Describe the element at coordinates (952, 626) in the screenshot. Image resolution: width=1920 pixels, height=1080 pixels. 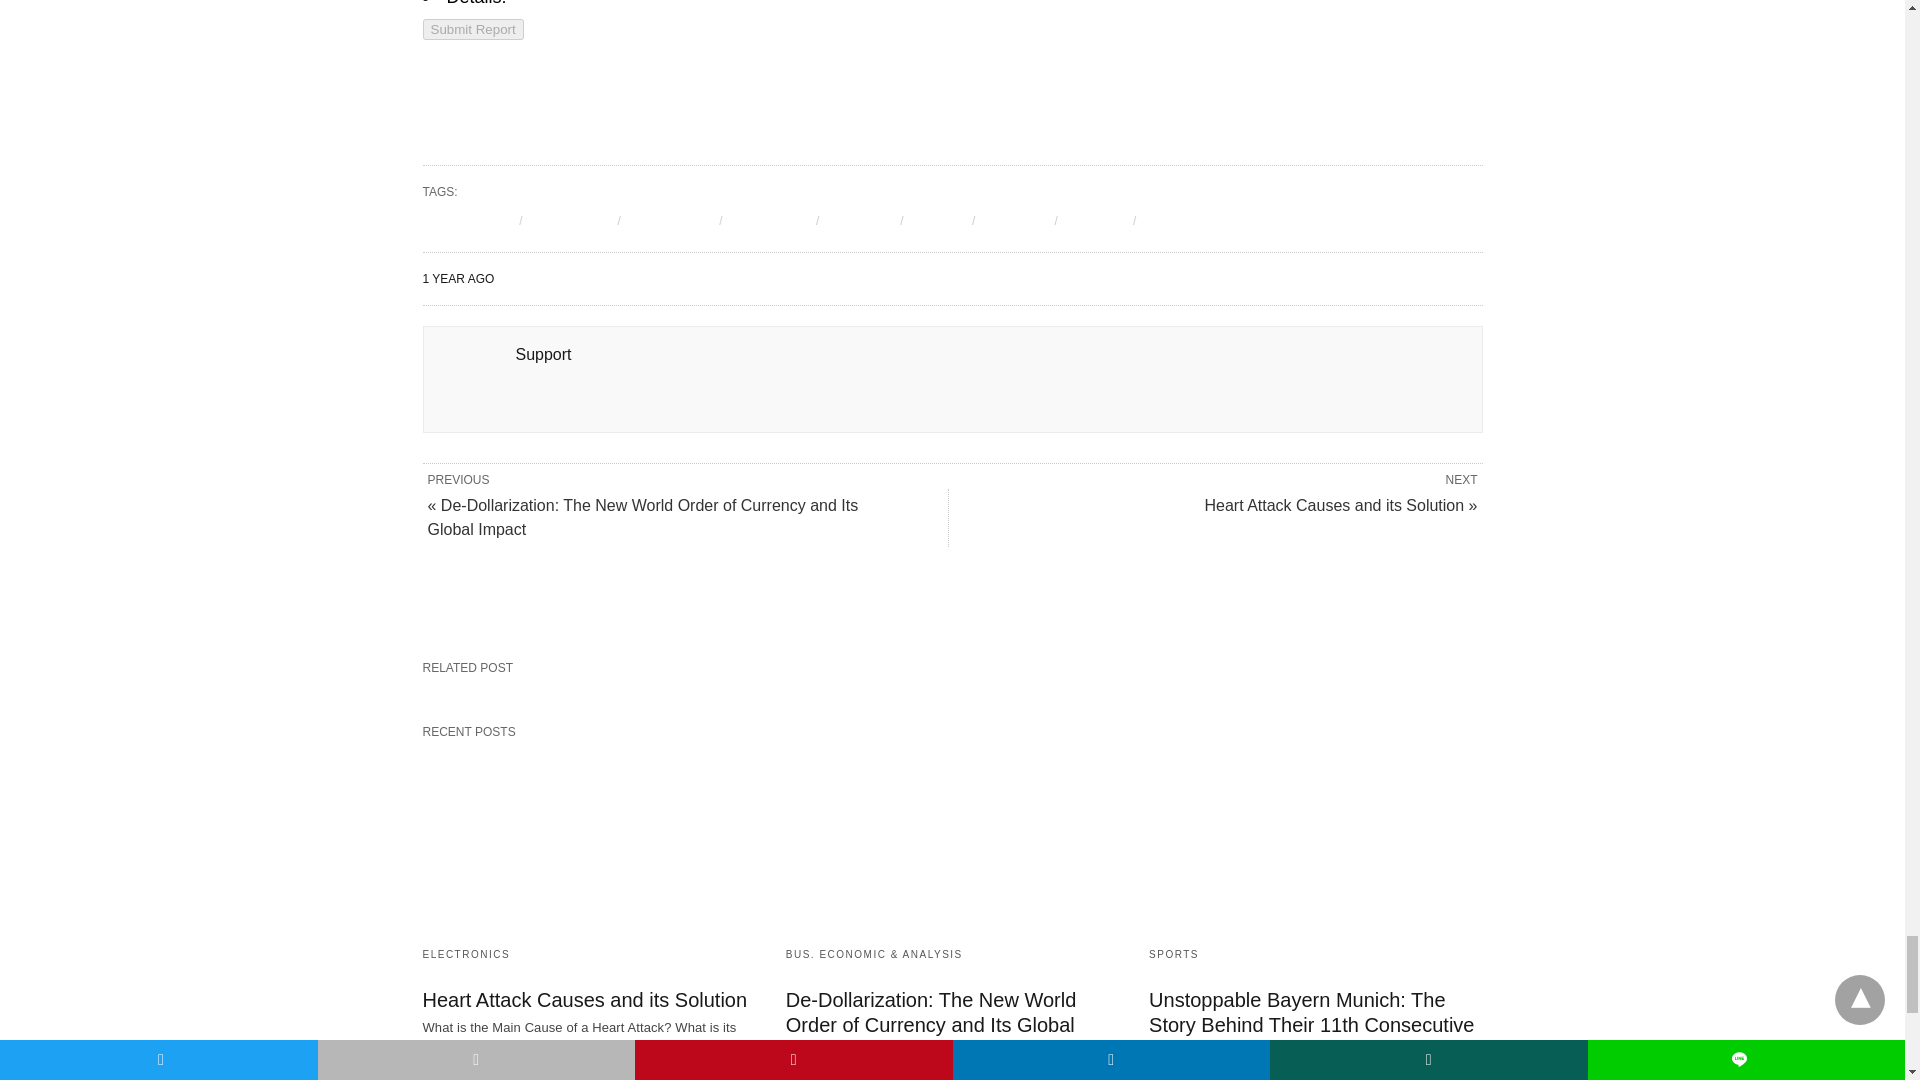
I see `Leave a Comment` at that location.